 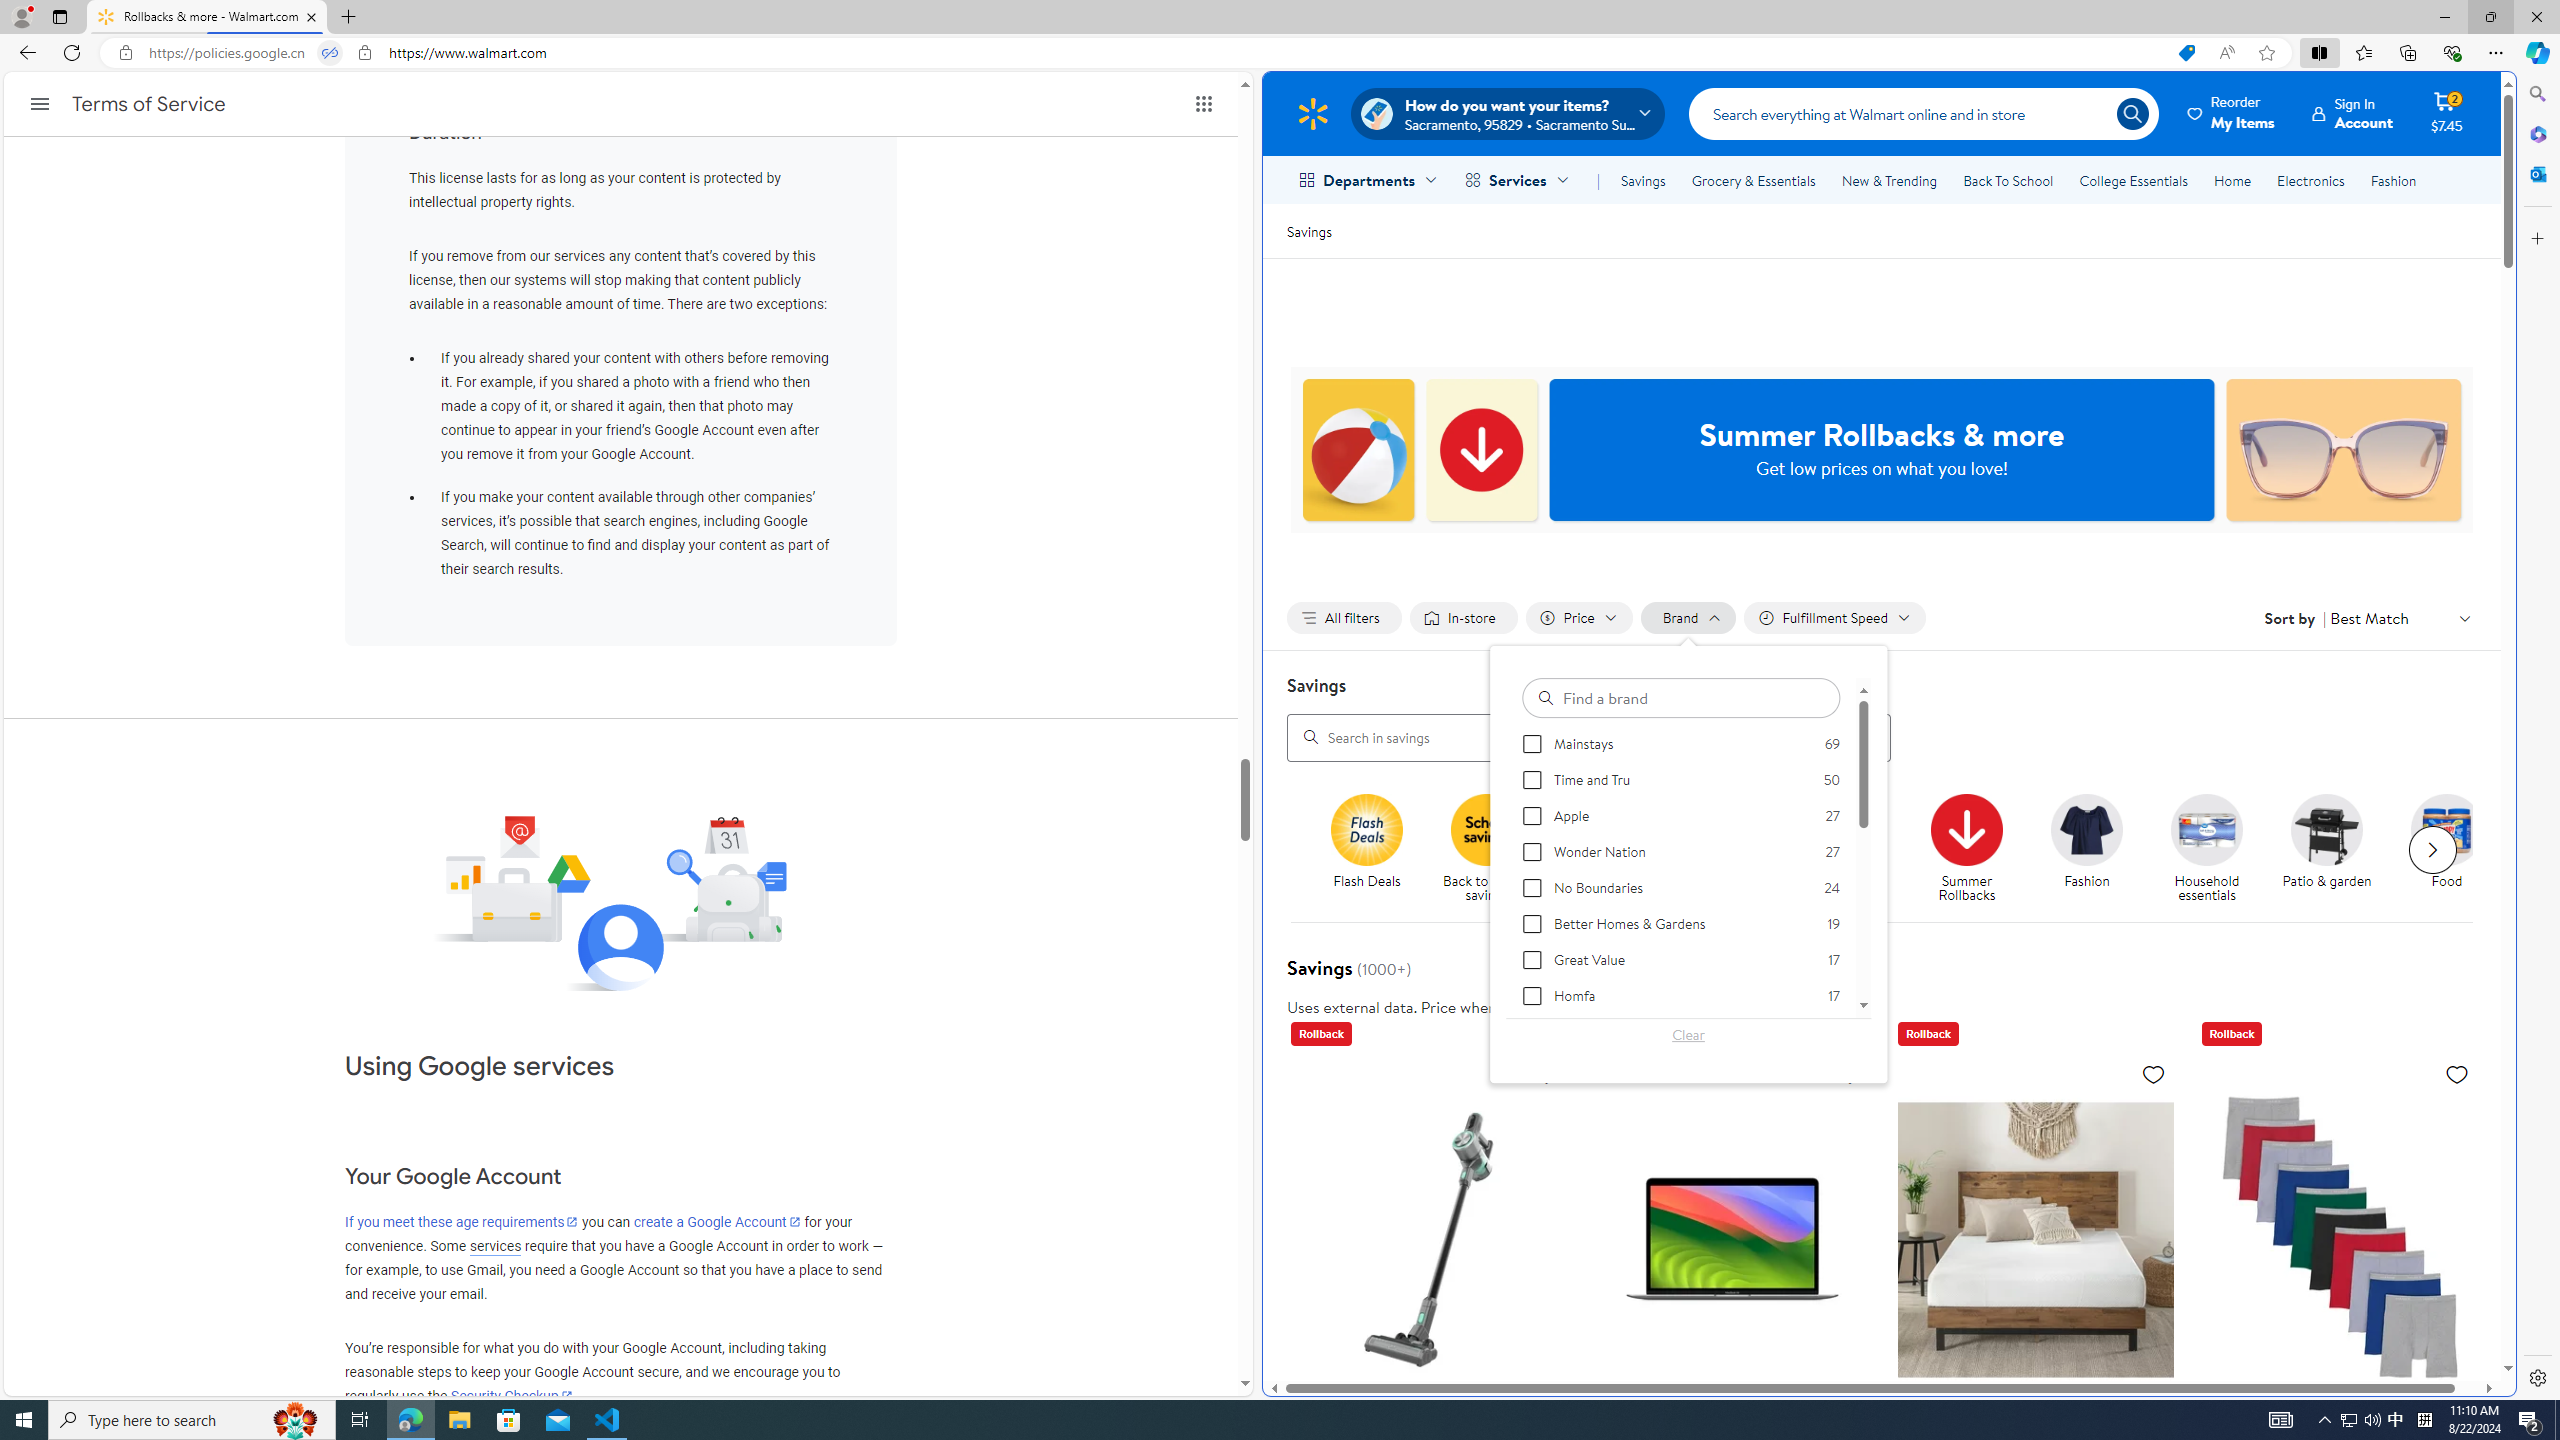 I want to click on Fashion, so click(x=2095, y=849).